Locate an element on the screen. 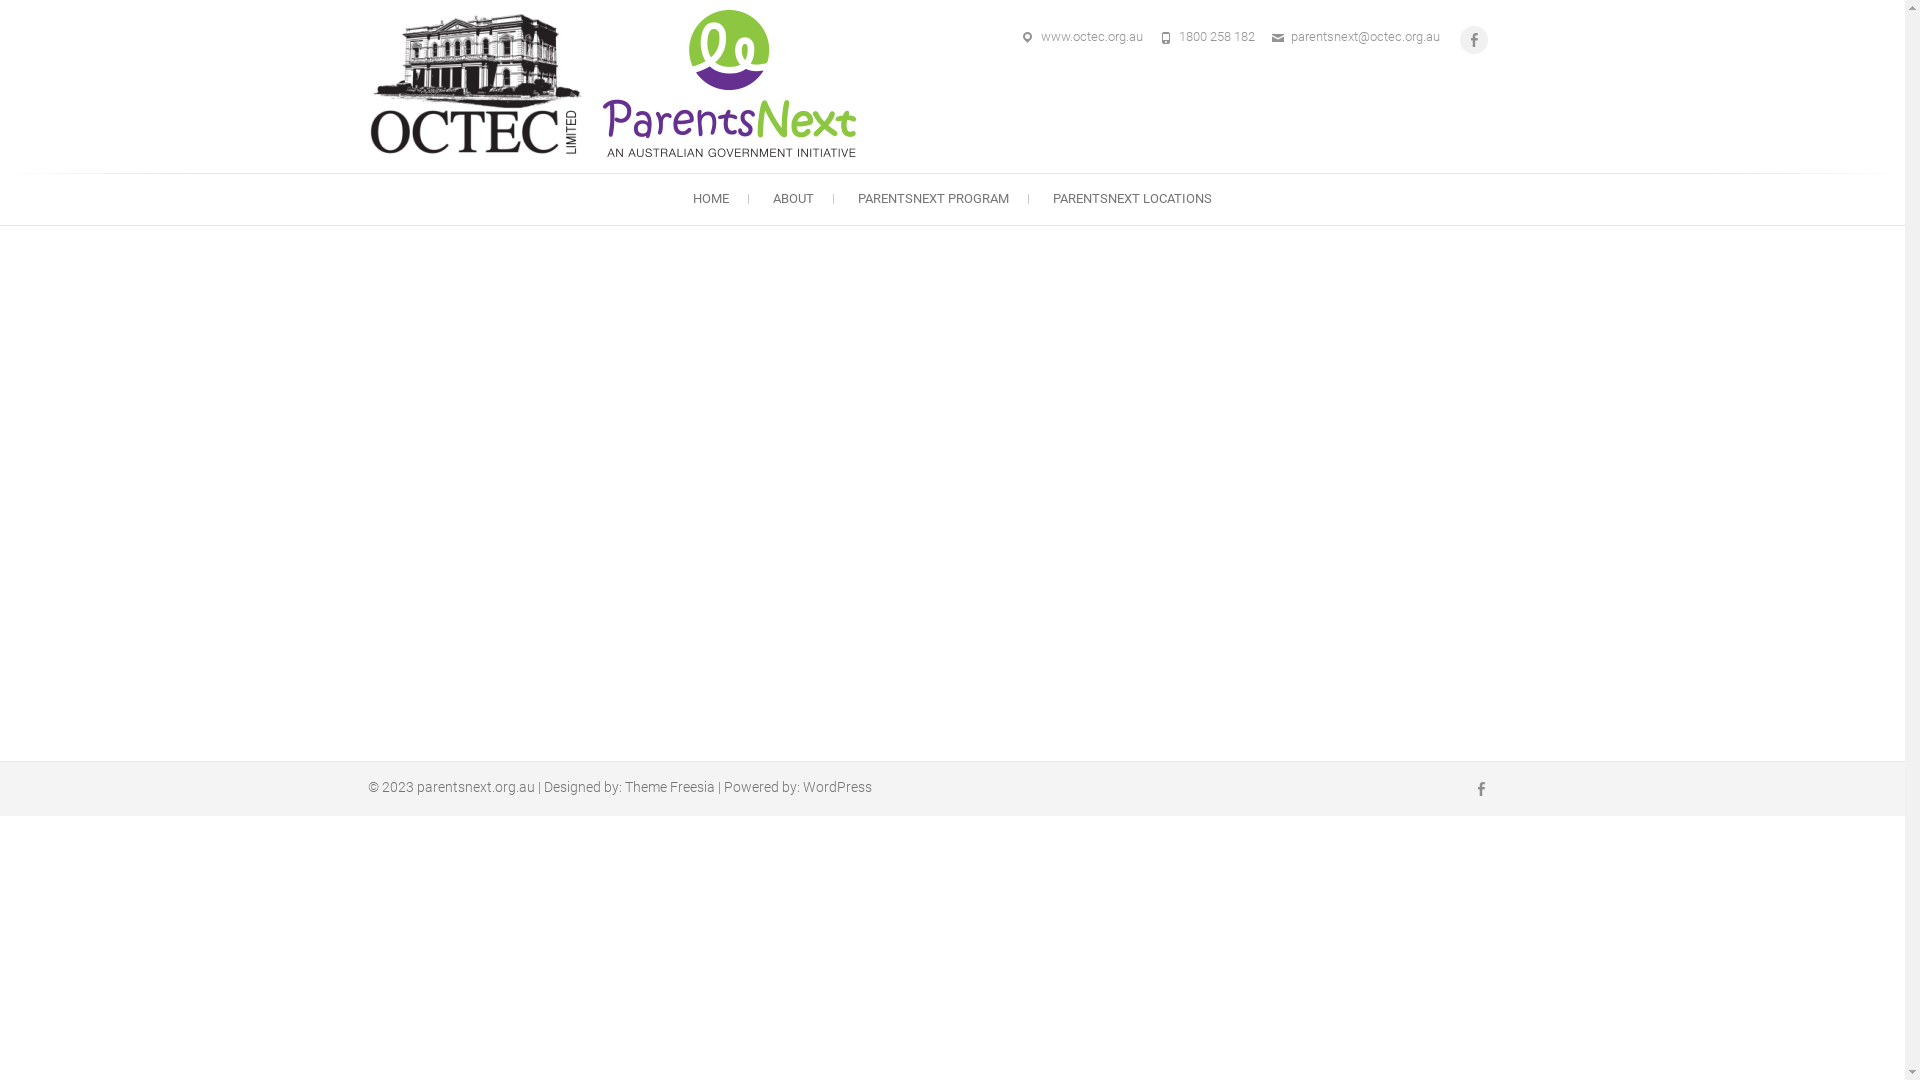 Image resolution: width=1920 pixels, height=1080 pixels. HOME is located at coordinates (711, 199).